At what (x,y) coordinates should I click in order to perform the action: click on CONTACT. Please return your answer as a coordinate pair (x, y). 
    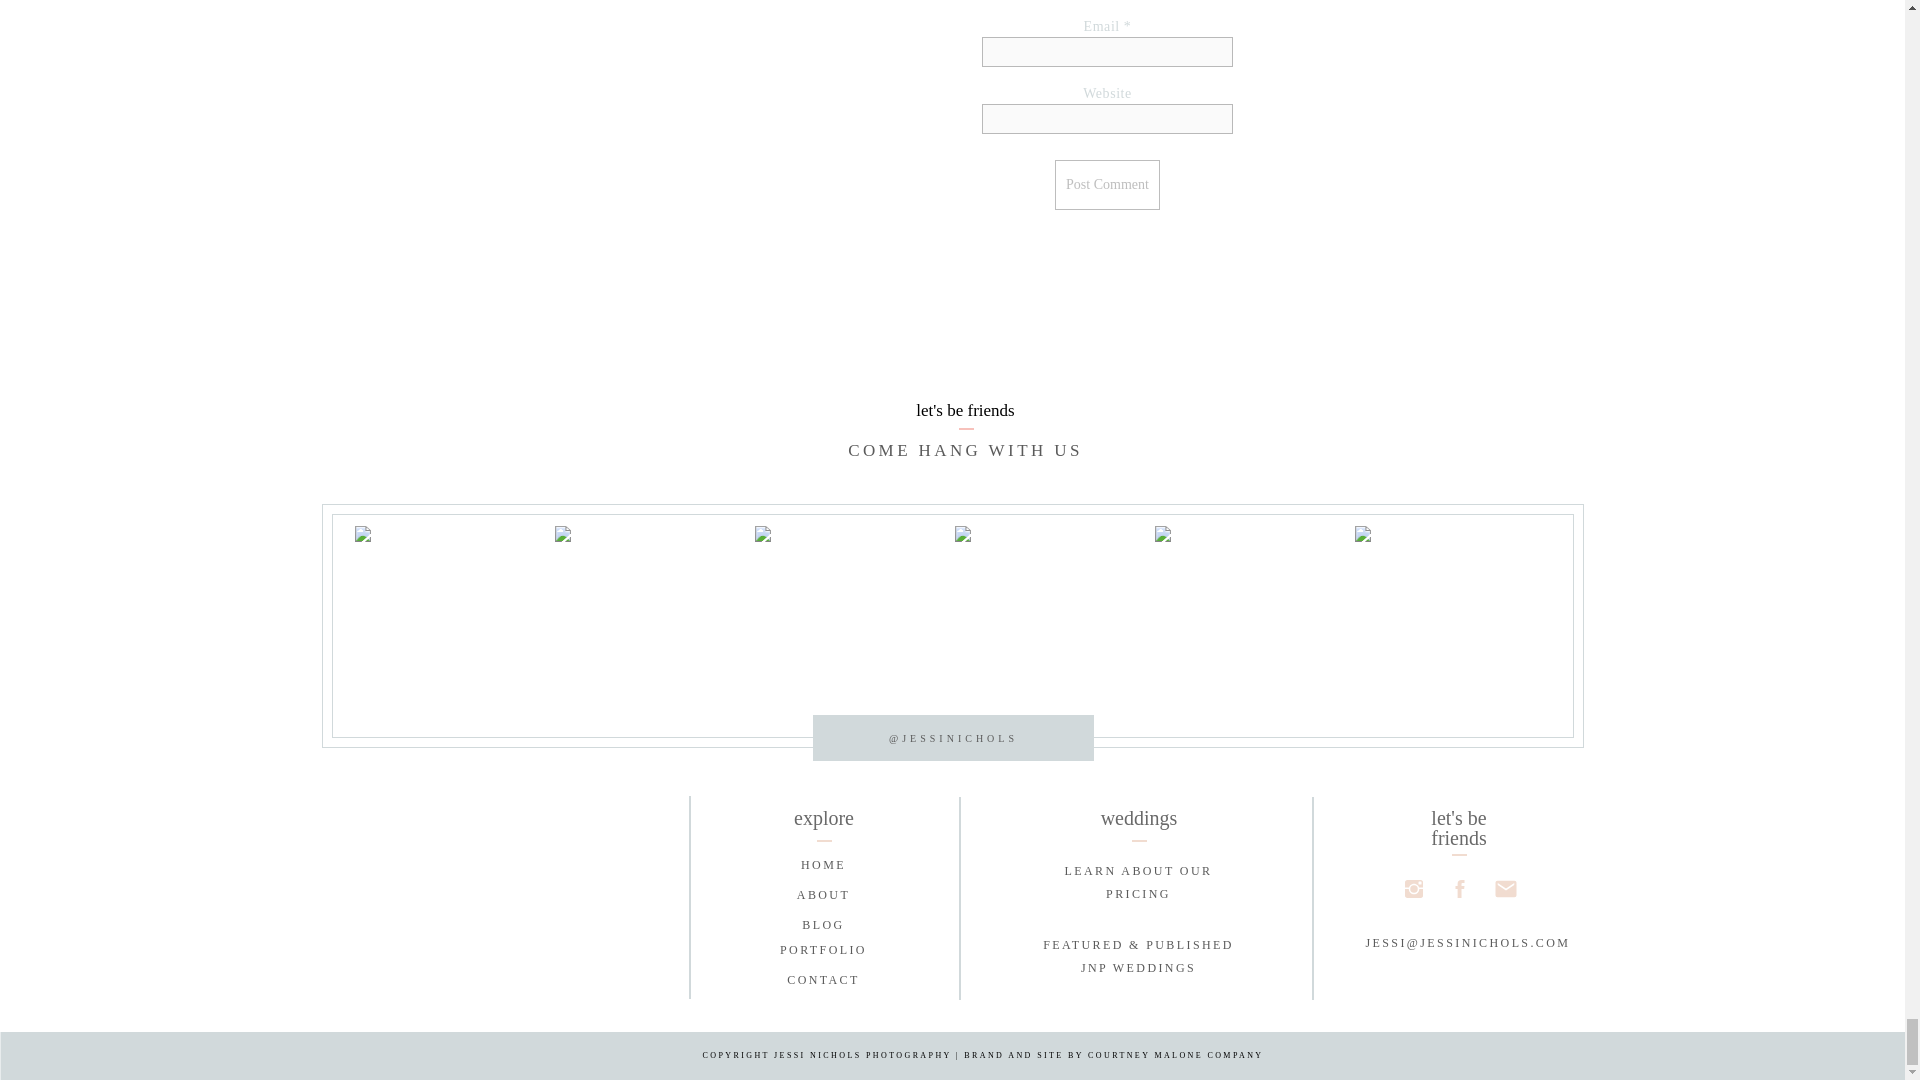
    Looking at the image, I should click on (822, 980).